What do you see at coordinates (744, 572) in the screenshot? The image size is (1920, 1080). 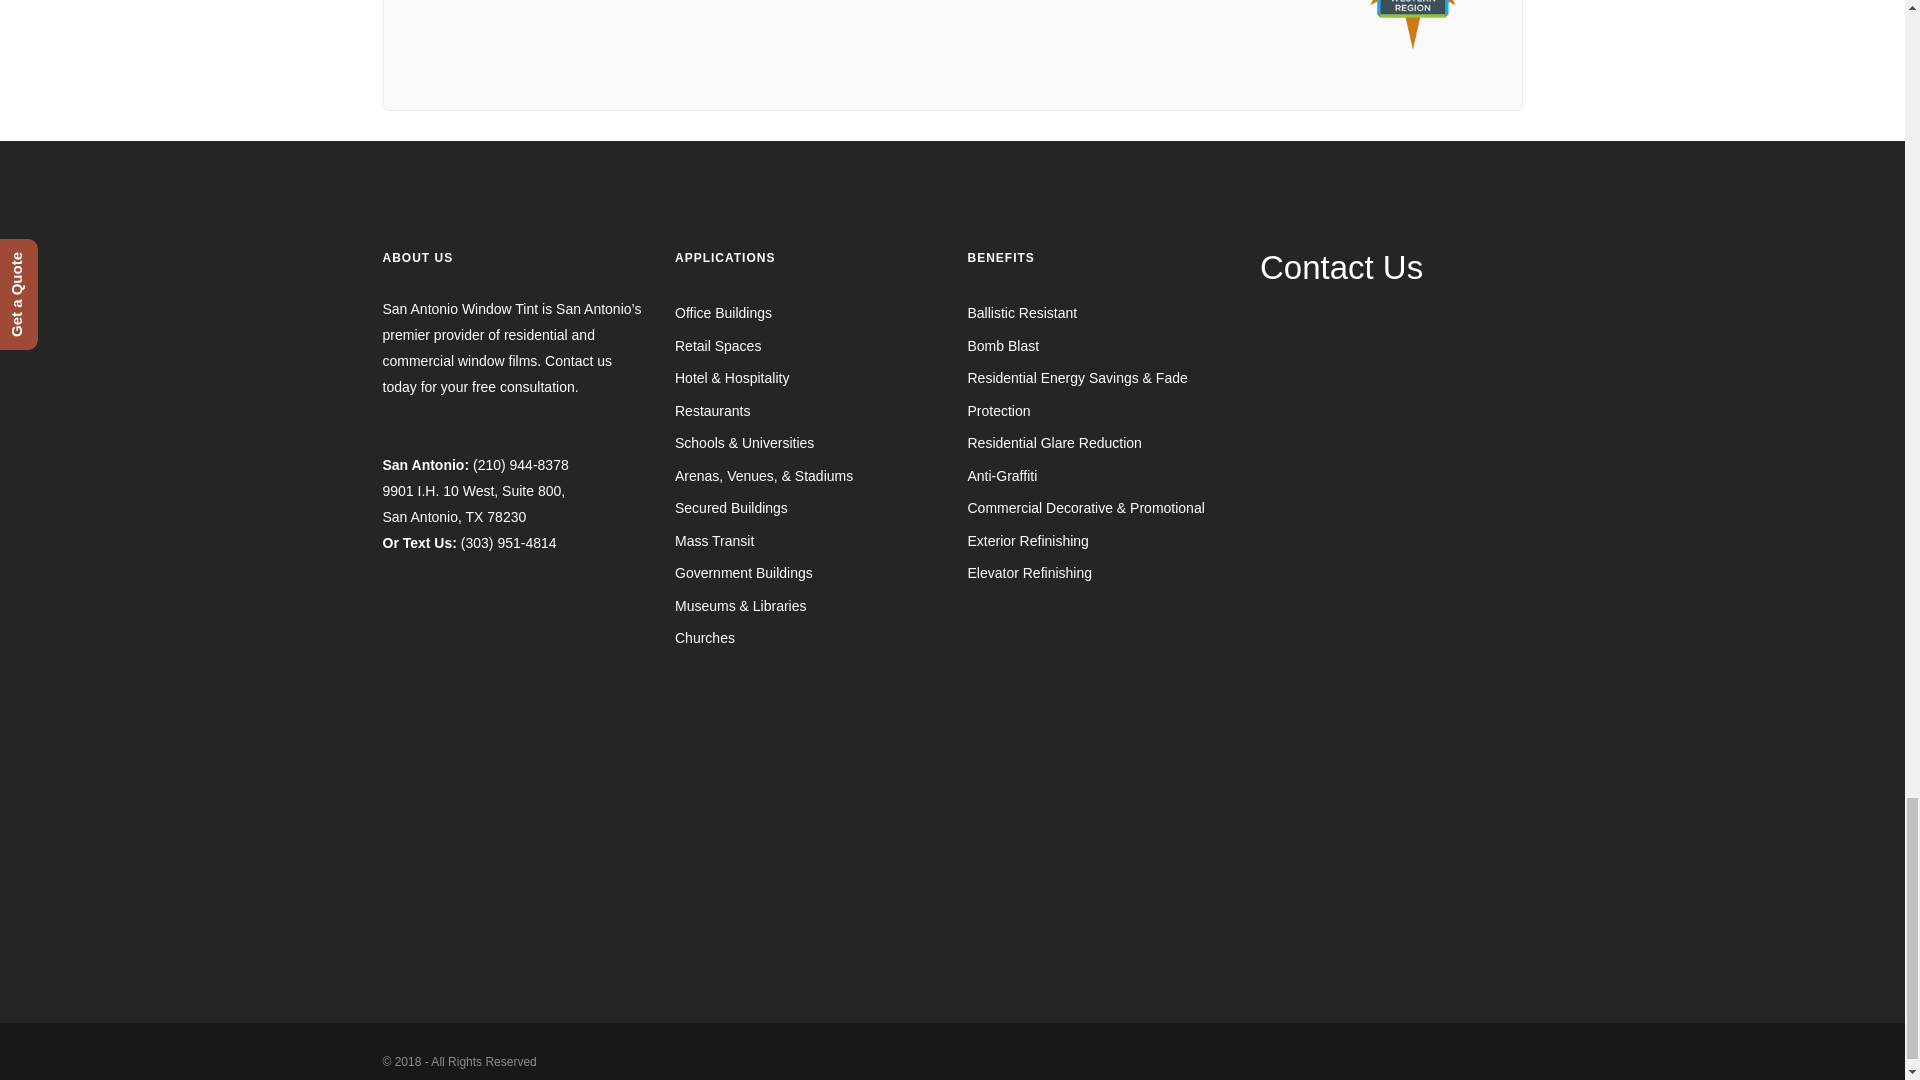 I see `Government Buildings San Antonio Window Tinting` at bounding box center [744, 572].